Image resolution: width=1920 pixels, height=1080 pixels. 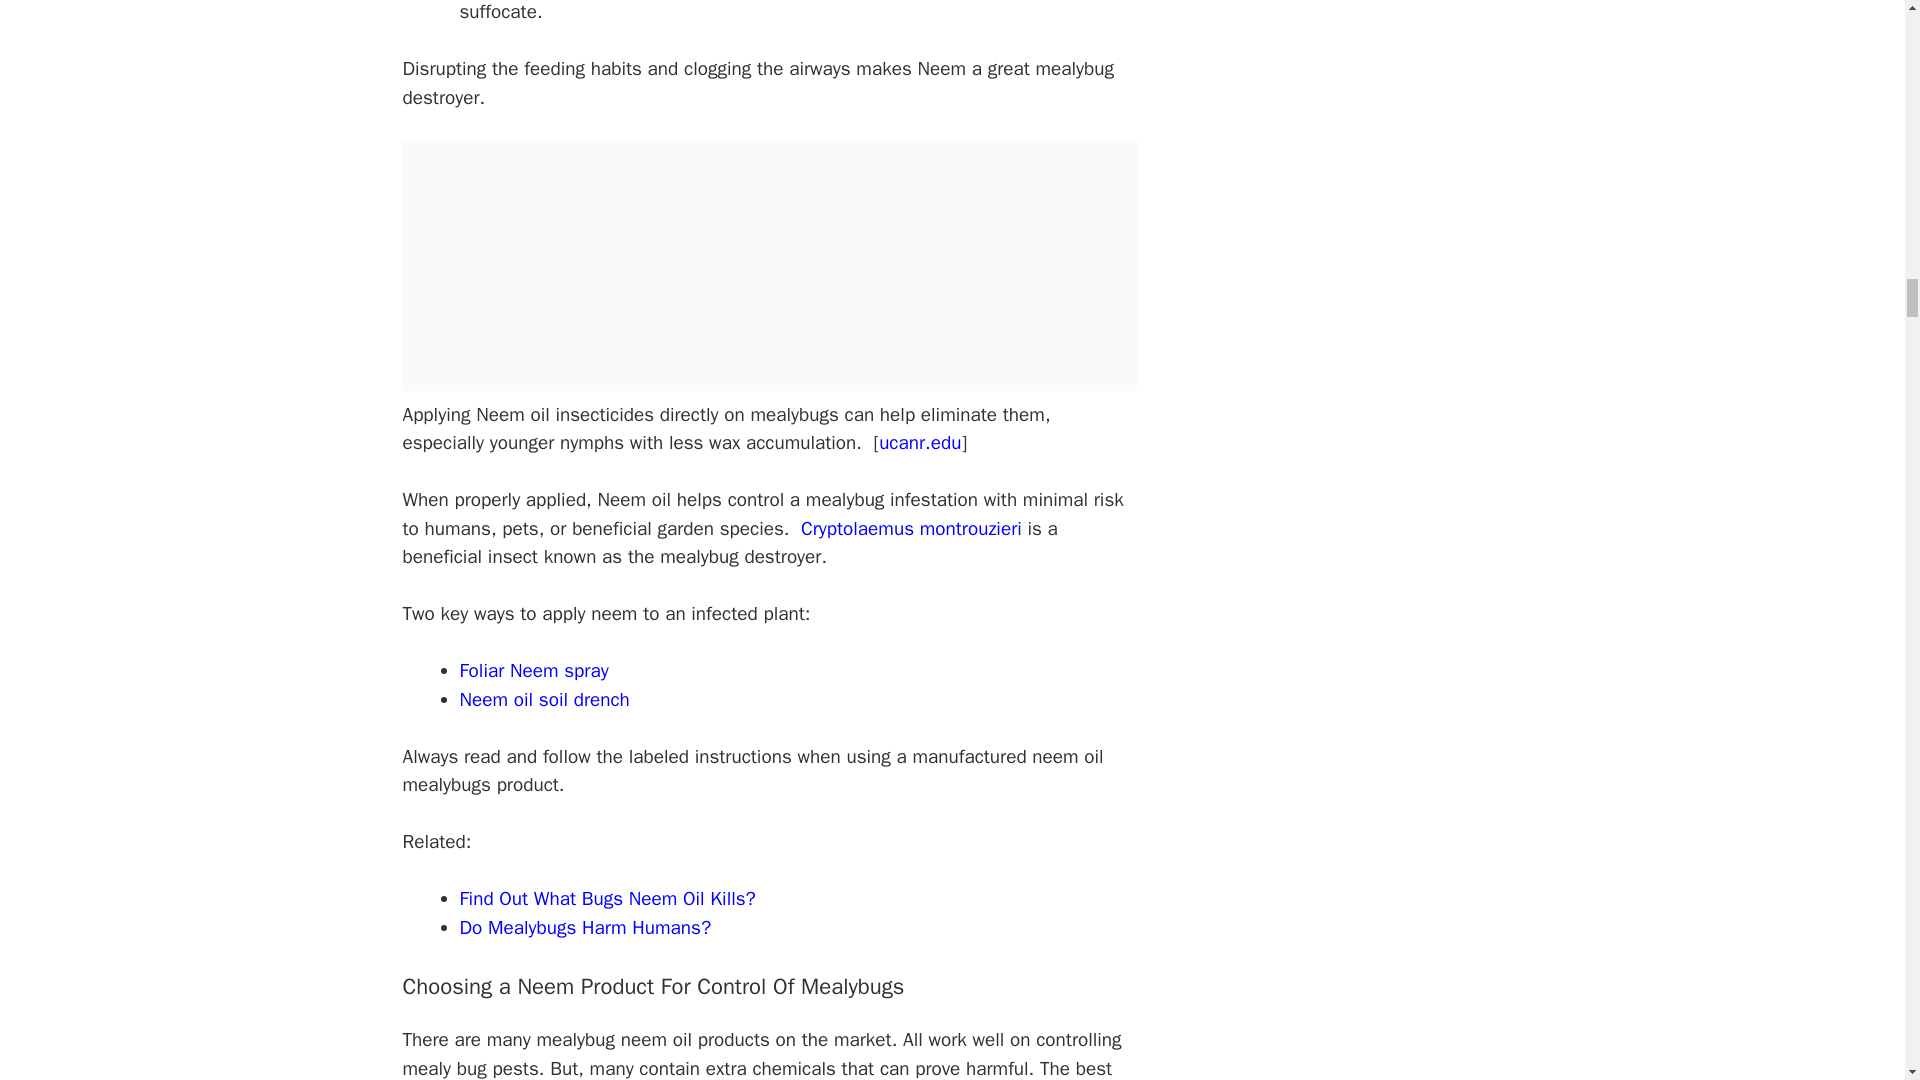 I want to click on Foliar Neem spray, so click(x=534, y=670).